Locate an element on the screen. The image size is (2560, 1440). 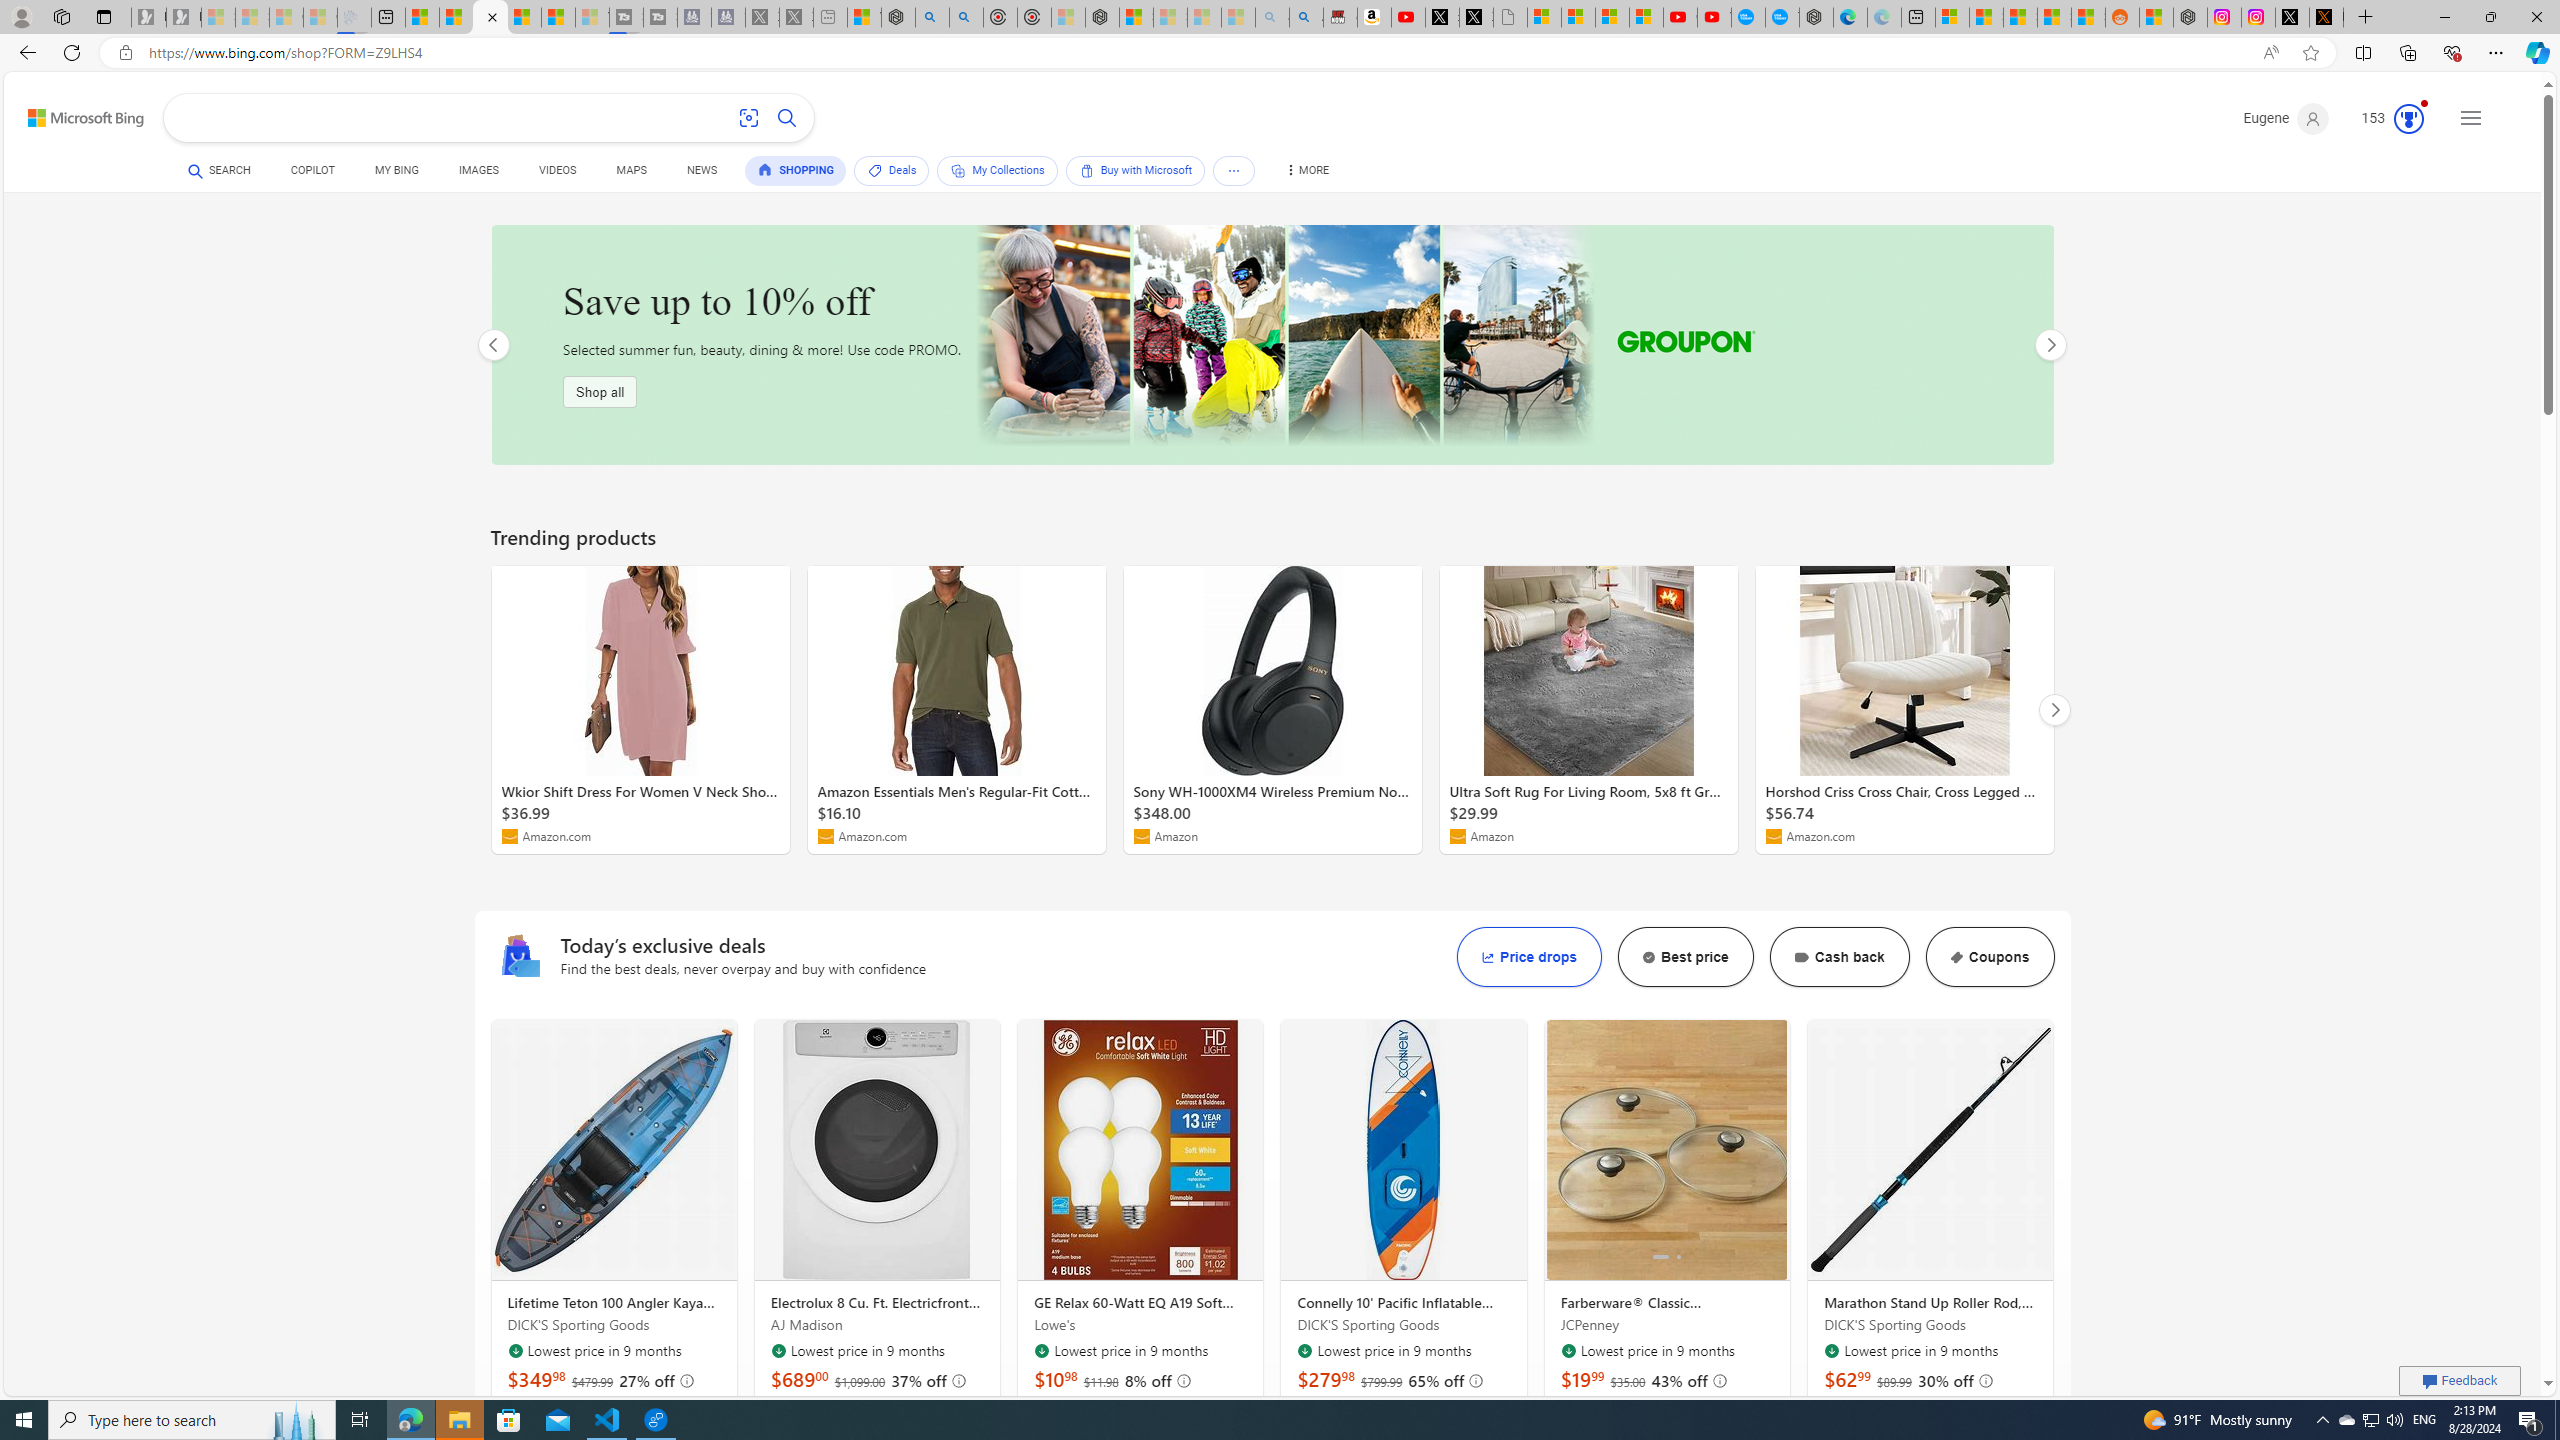
SHOPPING is located at coordinates (796, 170).